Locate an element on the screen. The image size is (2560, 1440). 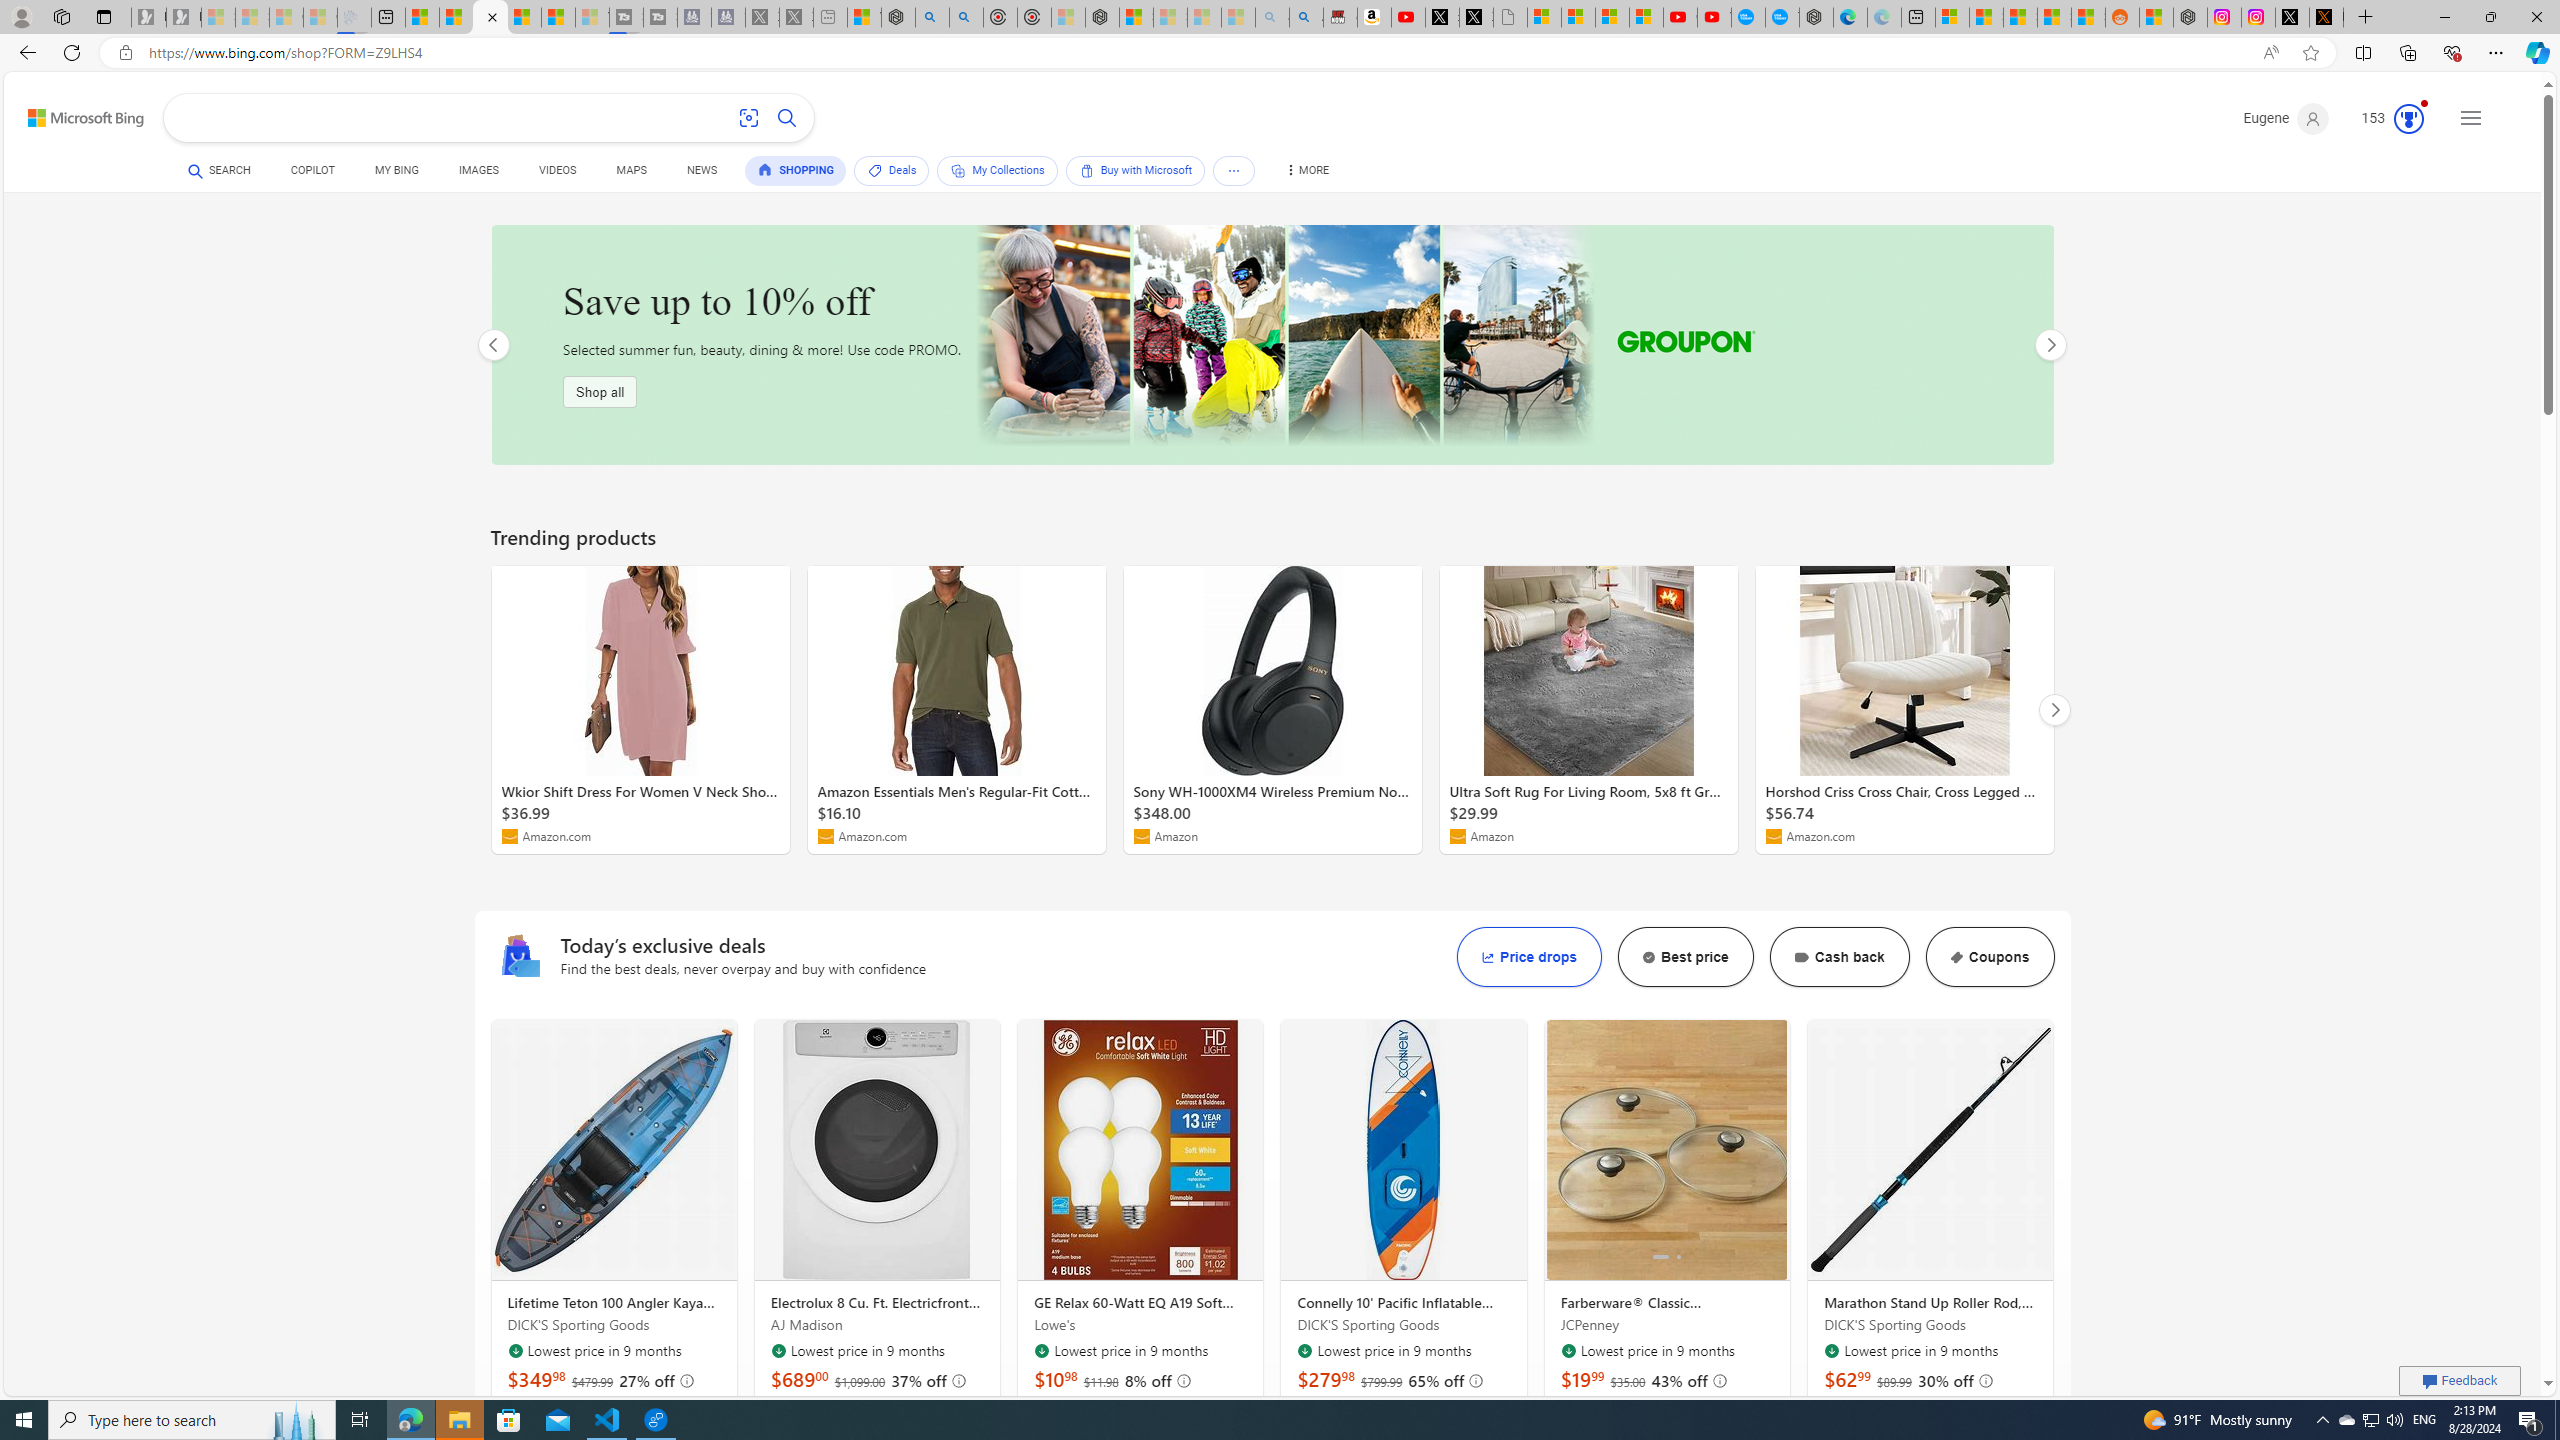
SHOPPING is located at coordinates (796, 170).